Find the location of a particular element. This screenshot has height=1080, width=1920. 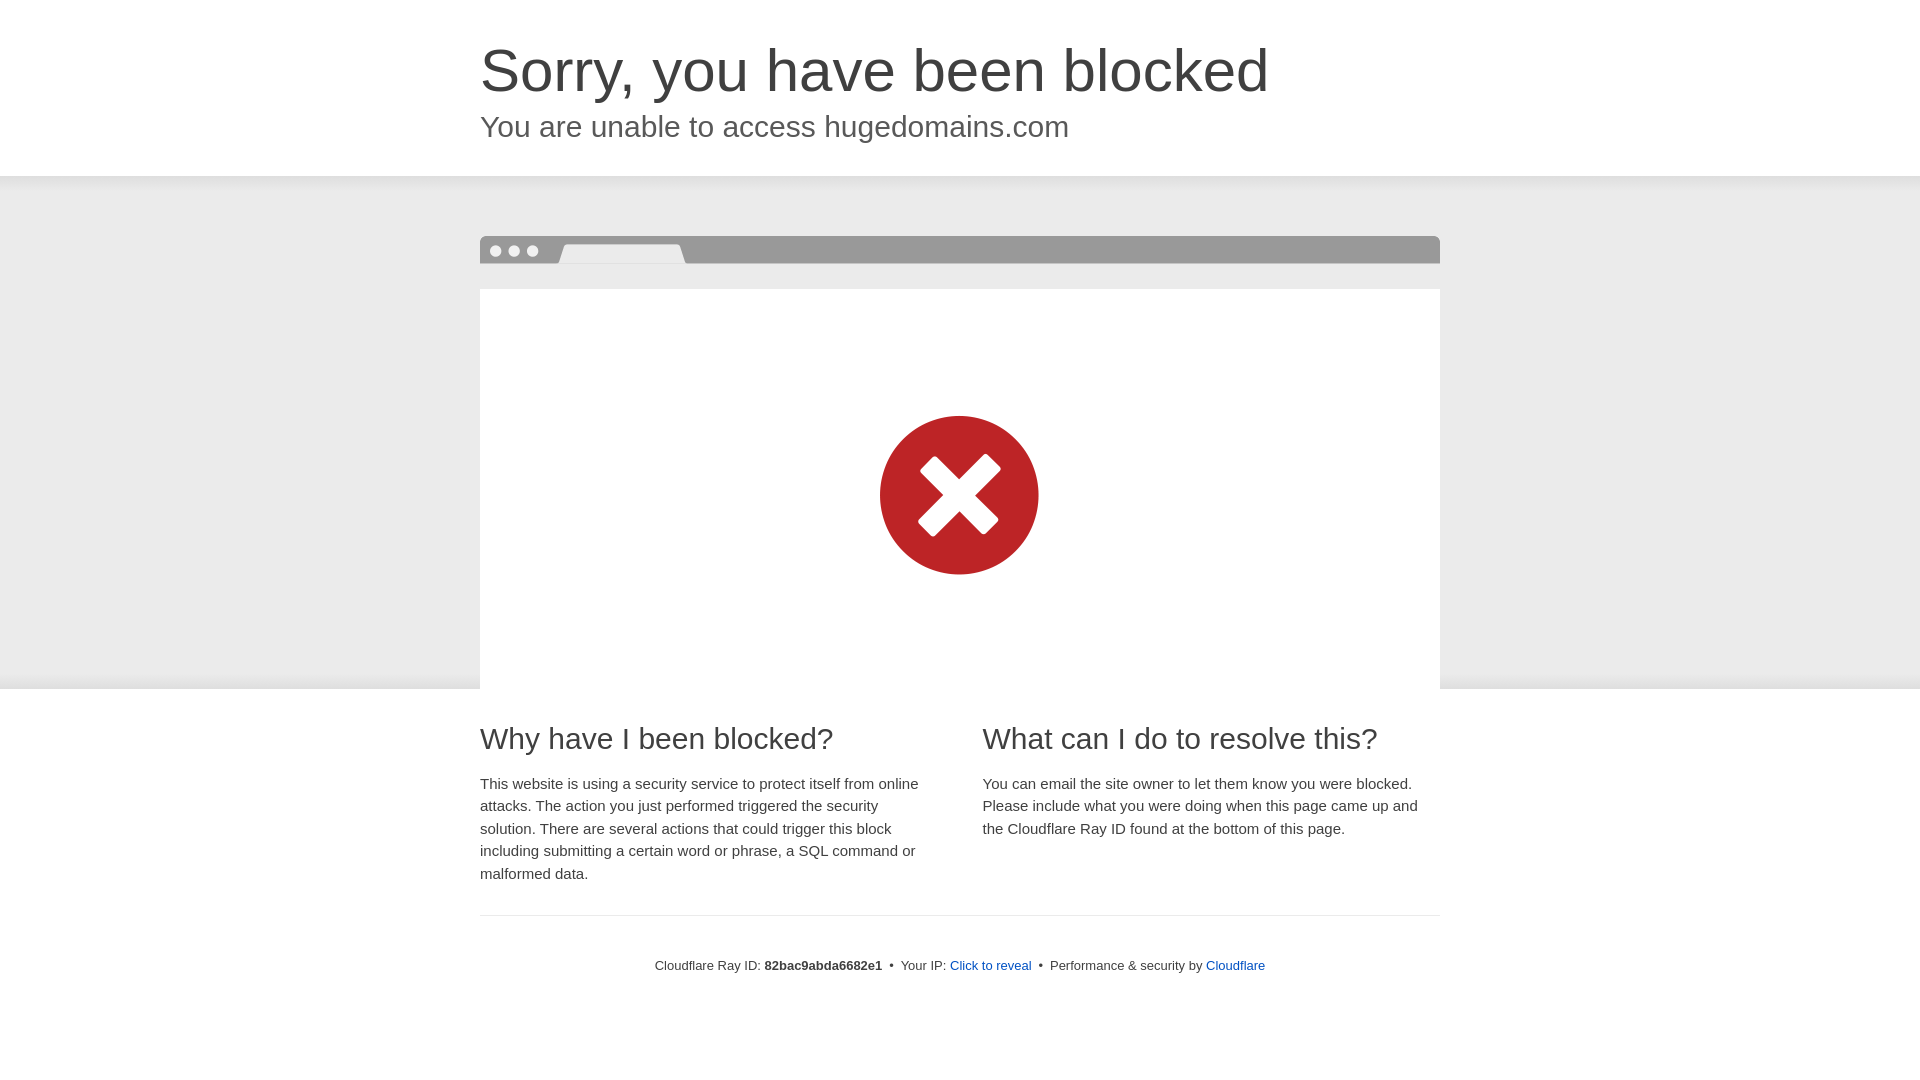

Cloudflare is located at coordinates (1236, 966).